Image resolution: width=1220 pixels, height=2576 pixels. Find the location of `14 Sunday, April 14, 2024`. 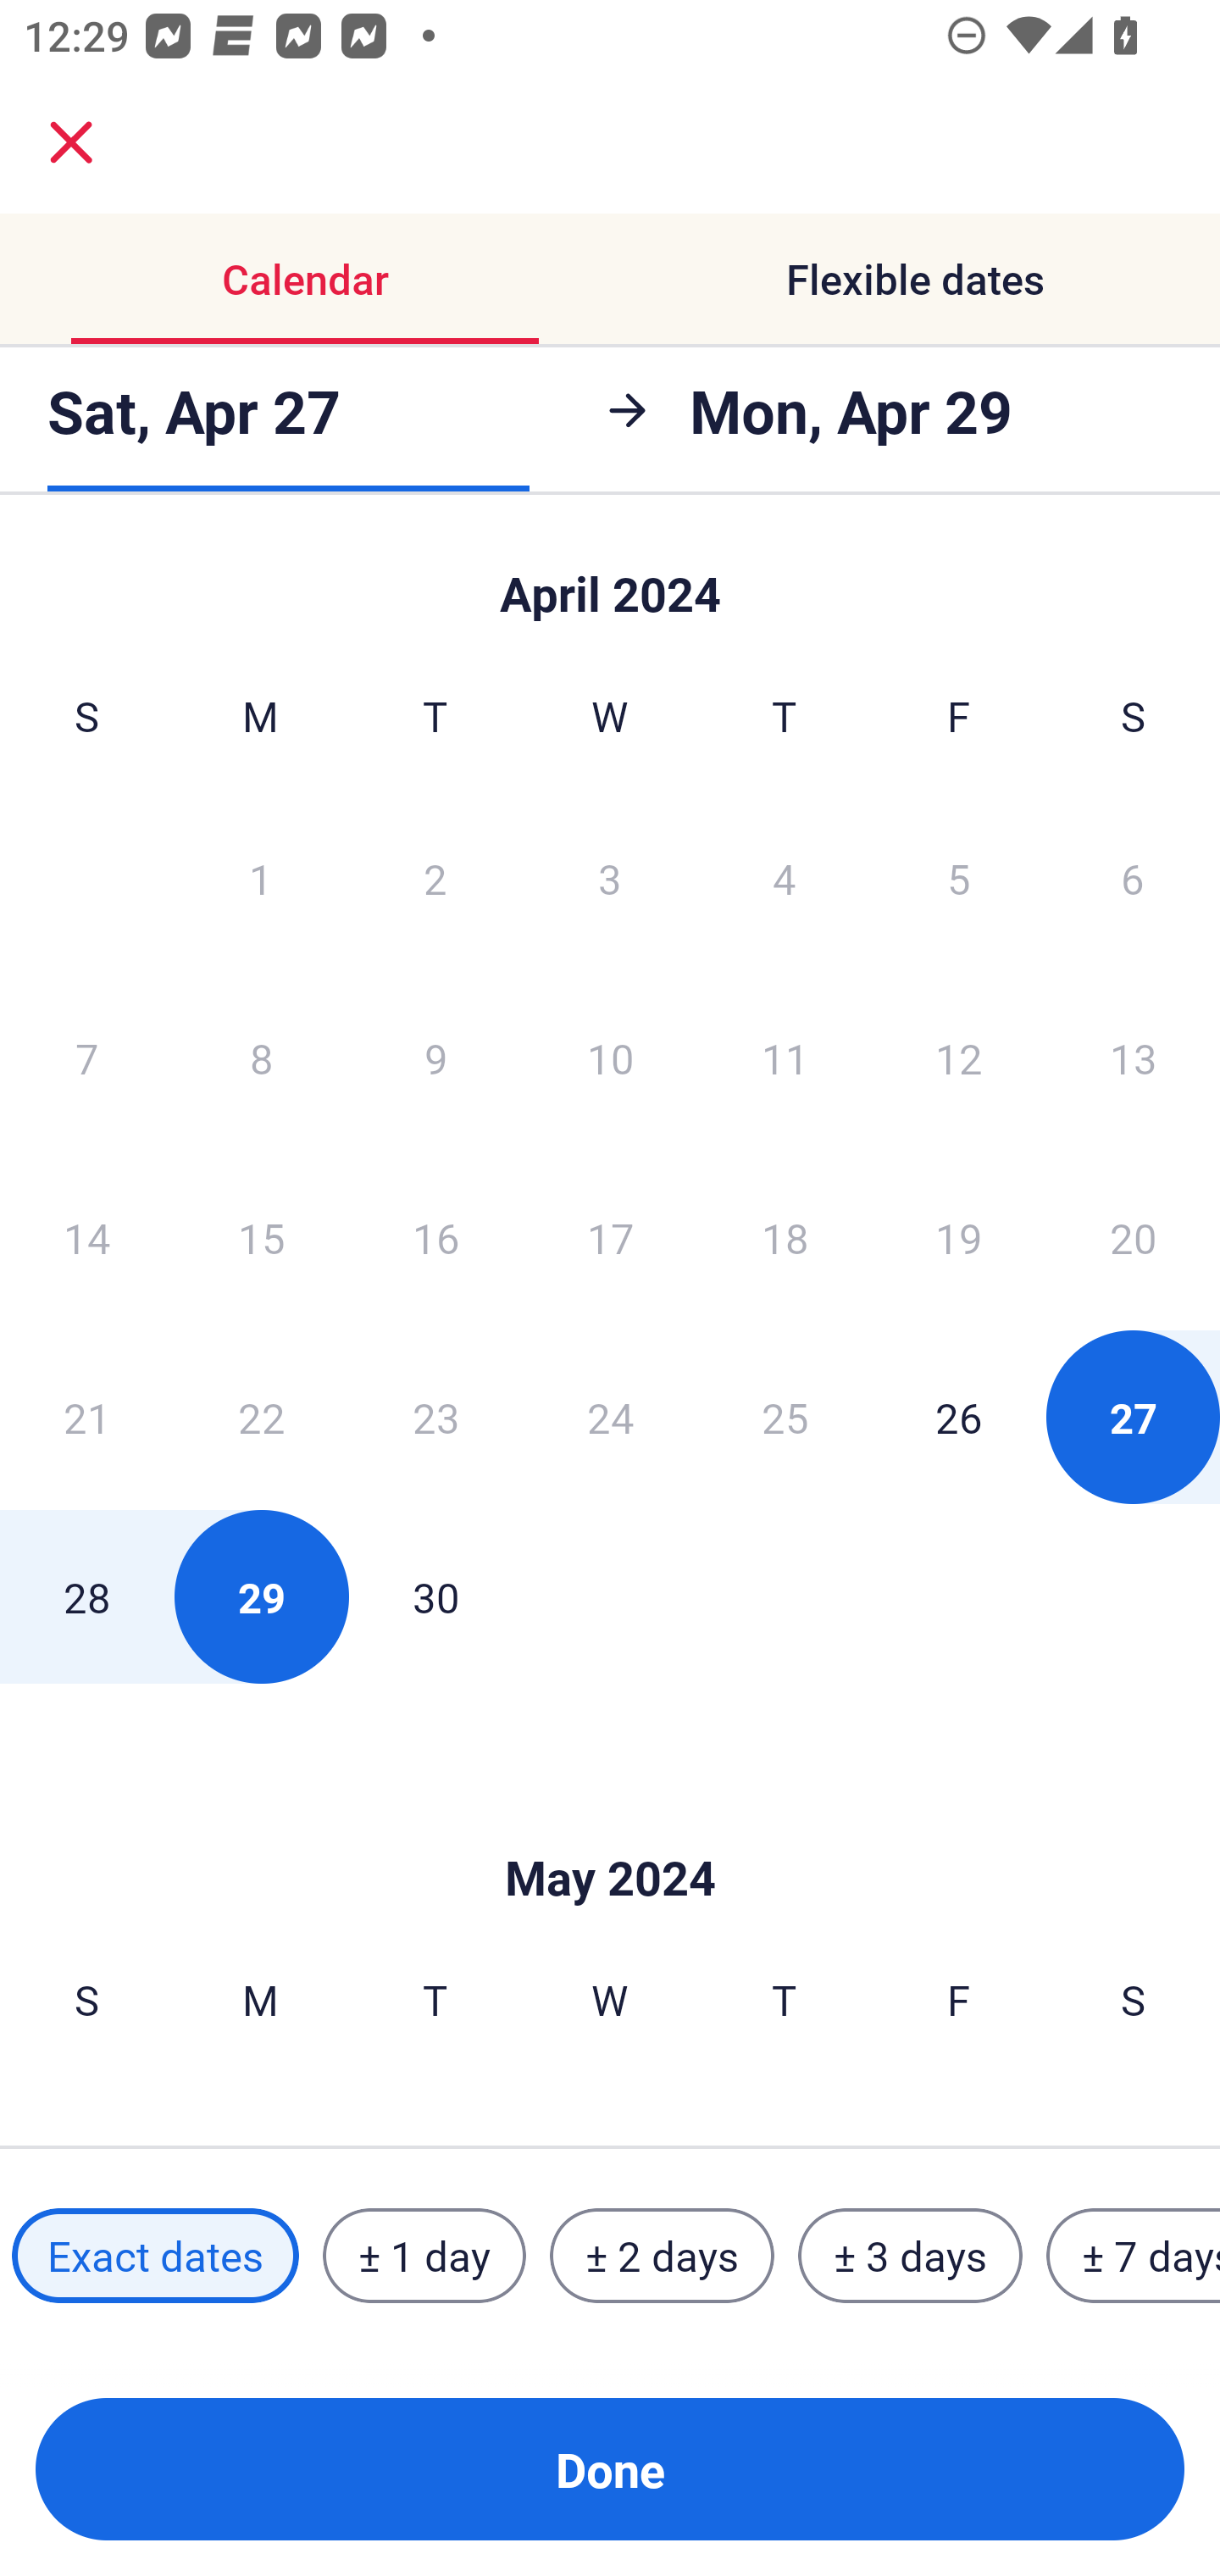

14 Sunday, April 14, 2024 is located at coordinates (86, 1237).